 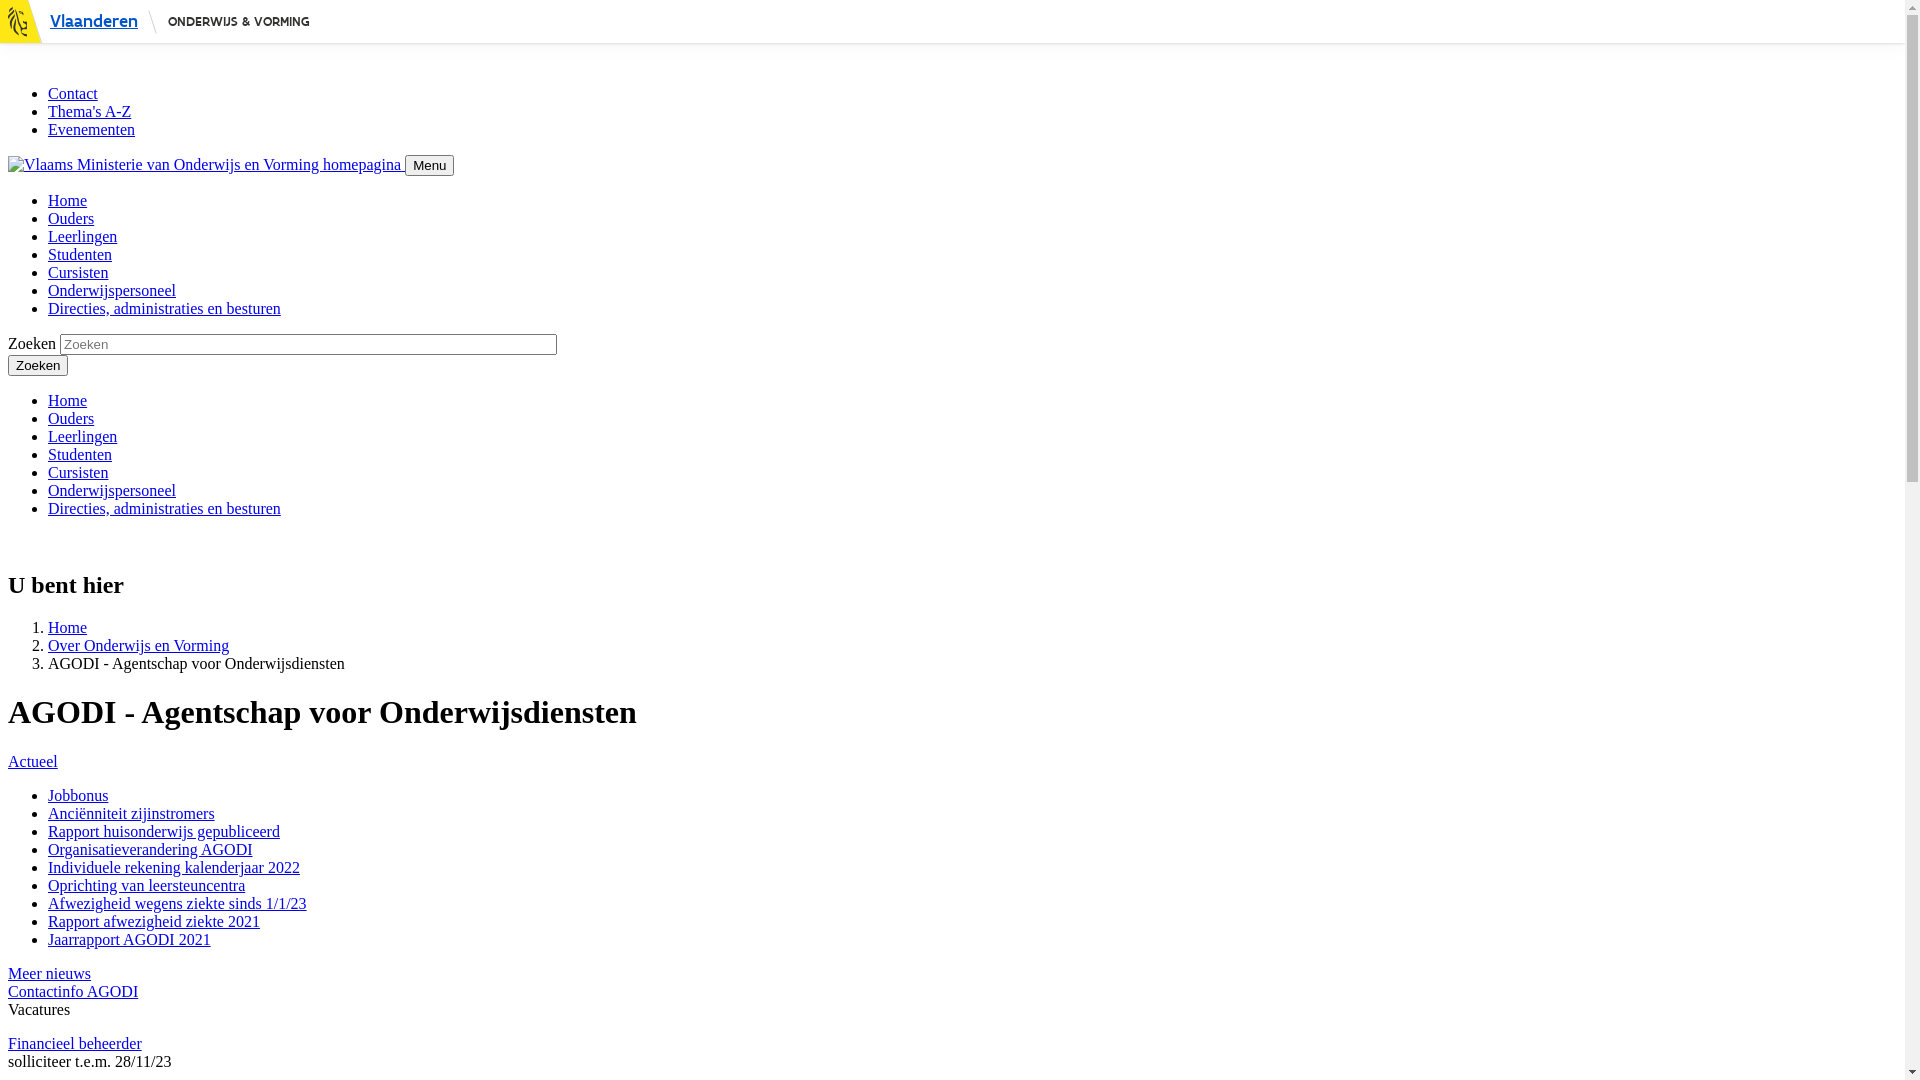 I want to click on Rapport huisonderwijs gepubliceerd, so click(x=164, y=832).